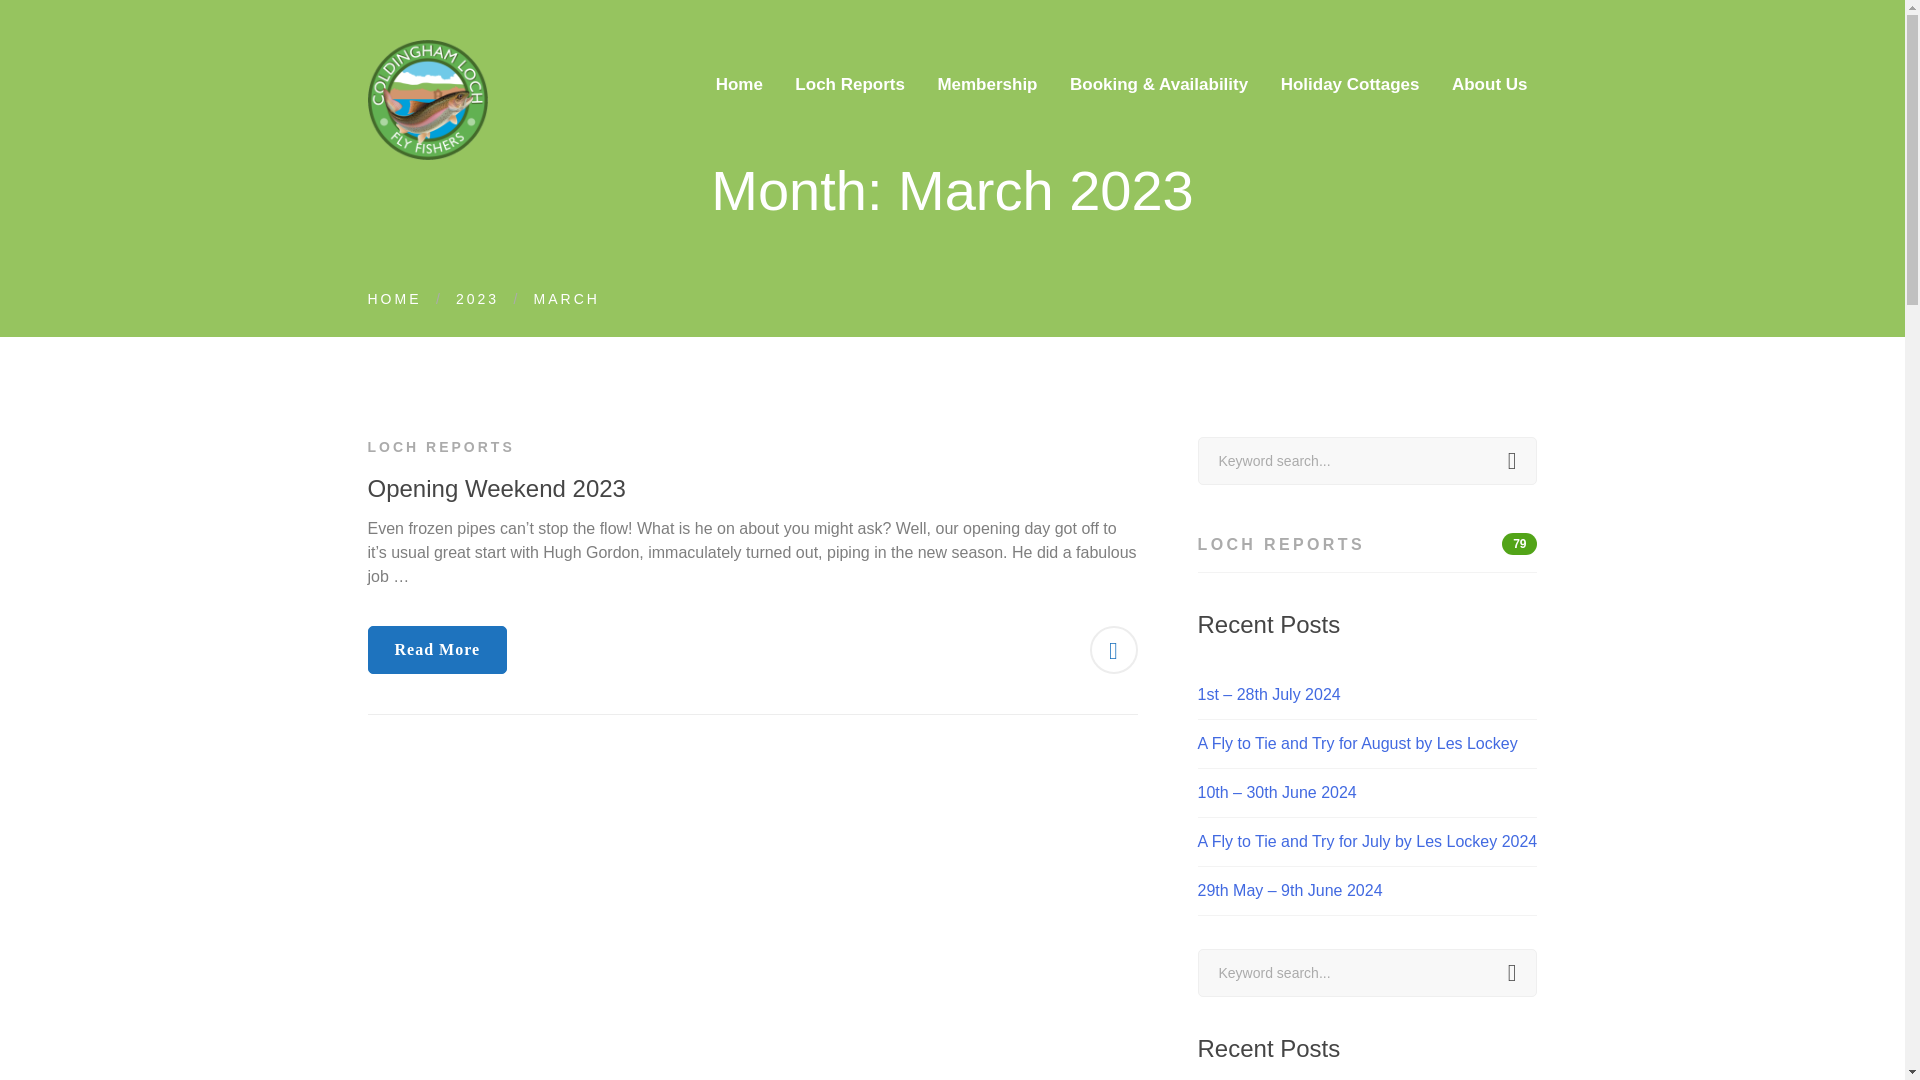 Image resolution: width=1920 pixels, height=1080 pixels. Describe the element at coordinates (1368, 972) in the screenshot. I see `Home` at that location.